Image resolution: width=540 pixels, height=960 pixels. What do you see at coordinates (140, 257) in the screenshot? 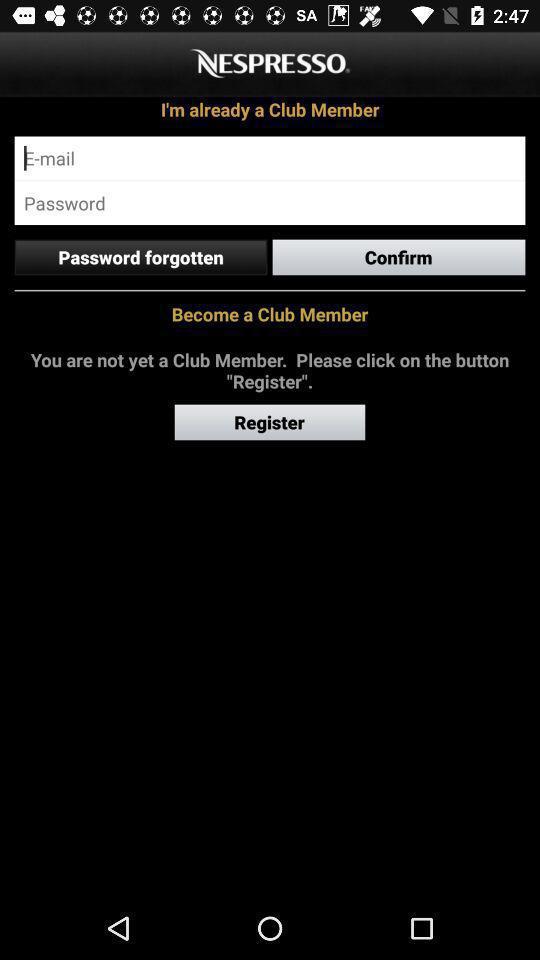
I see `press icon to the left of the confirm` at bounding box center [140, 257].